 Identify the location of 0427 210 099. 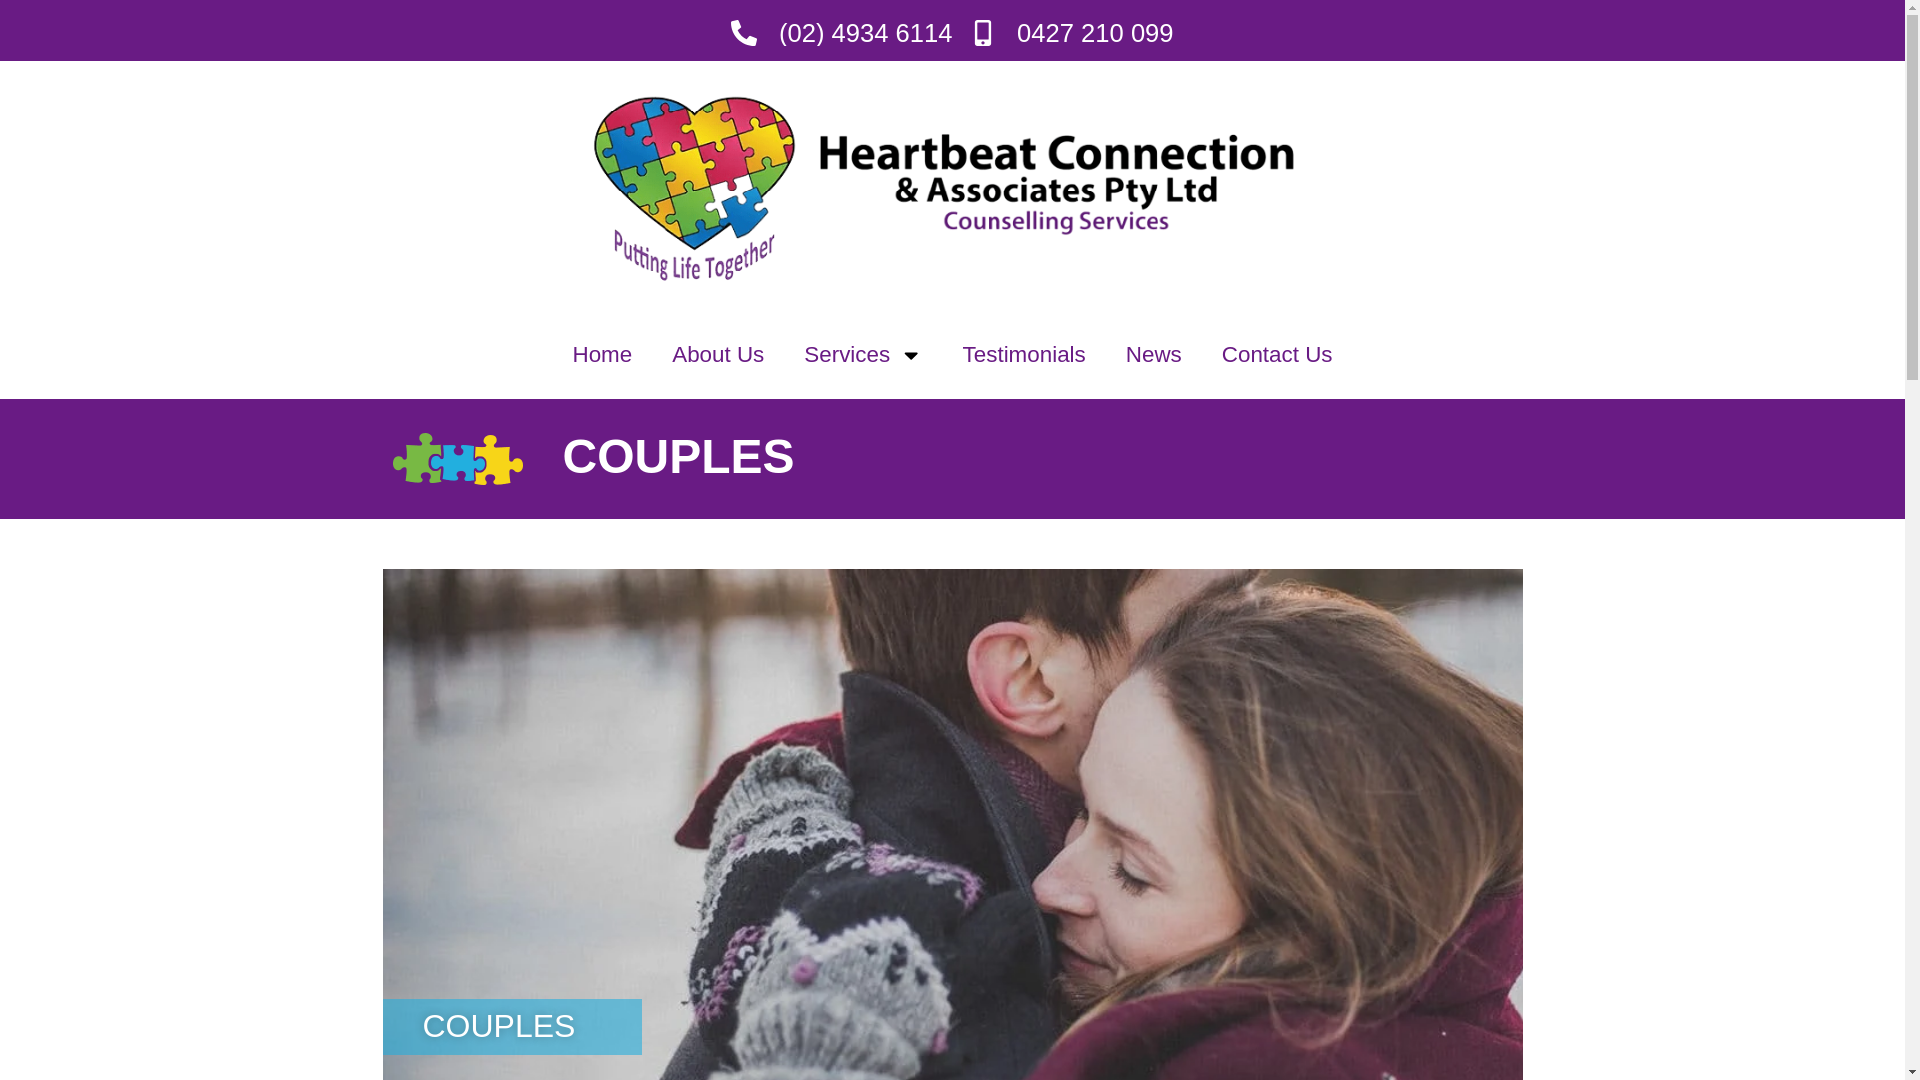
(1072, 33).